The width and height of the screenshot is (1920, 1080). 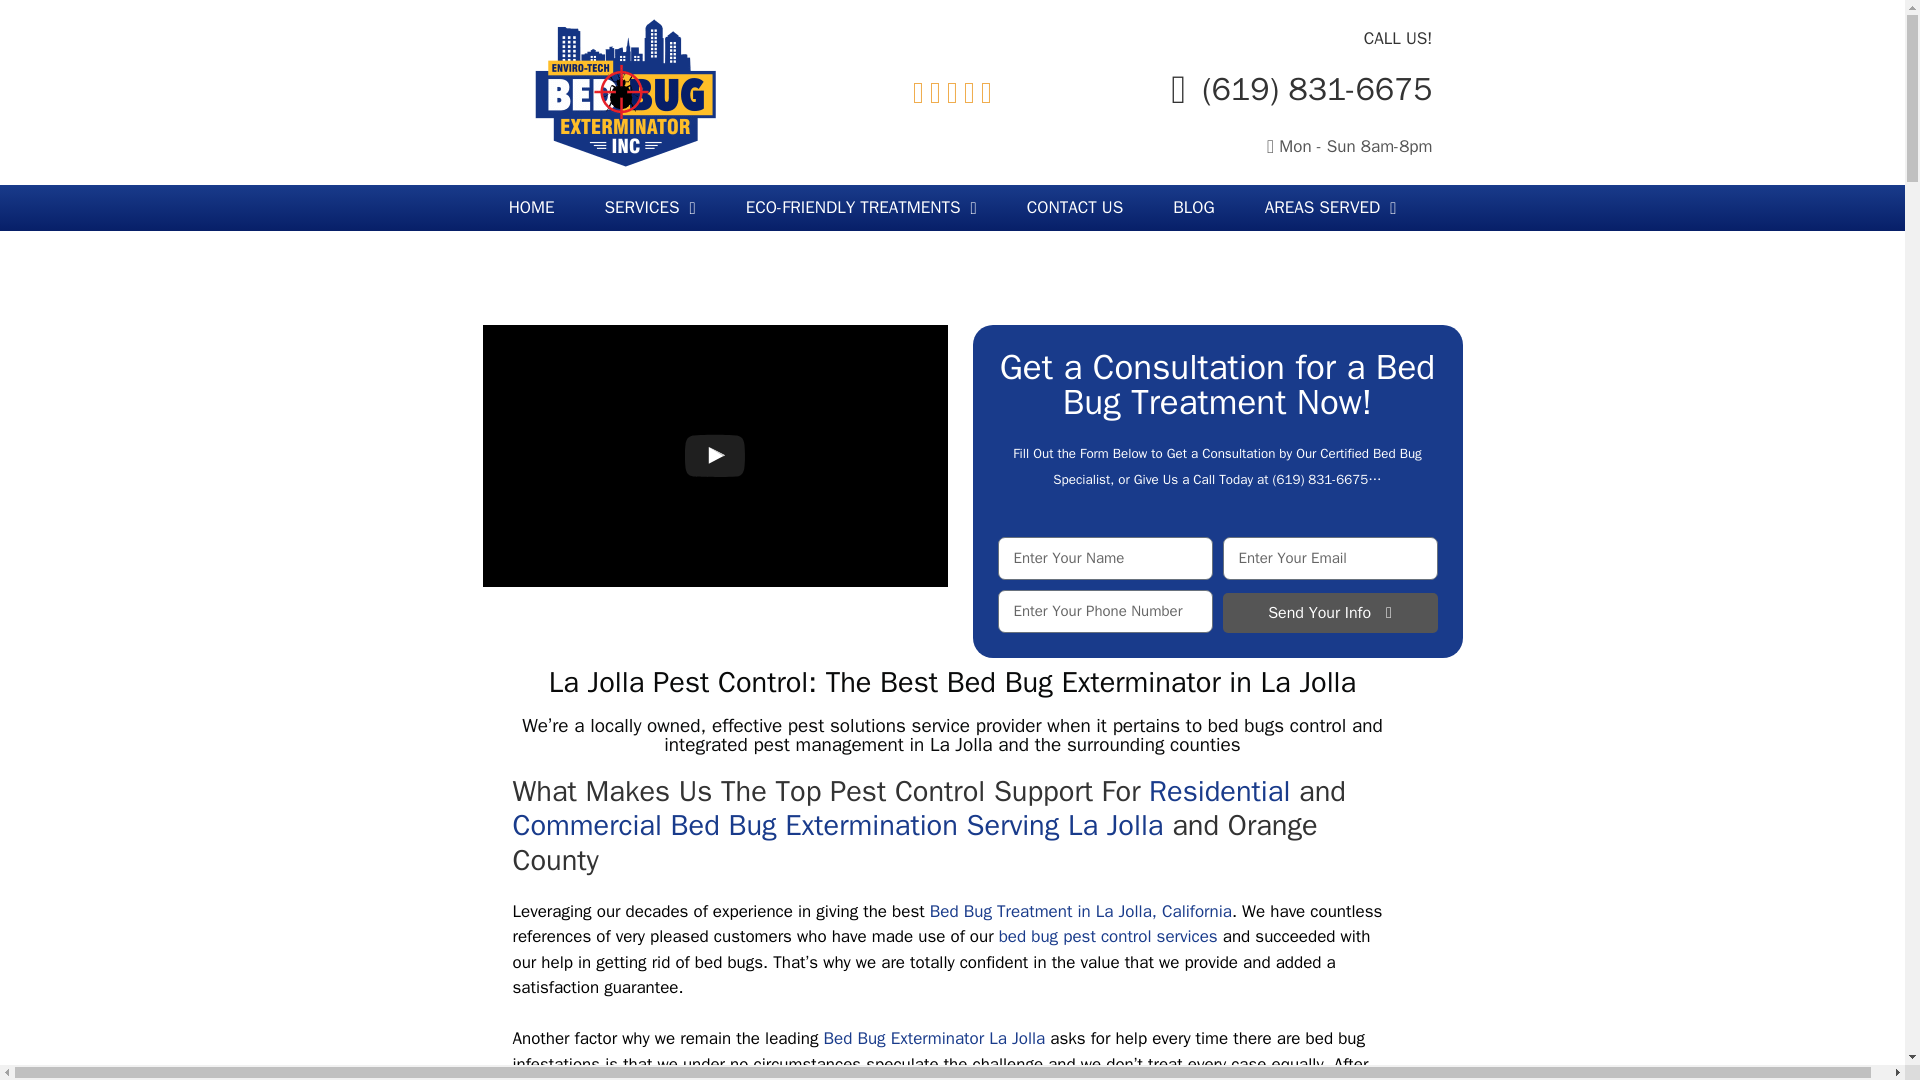 I want to click on AREAS SERVED, so click(x=1331, y=208).